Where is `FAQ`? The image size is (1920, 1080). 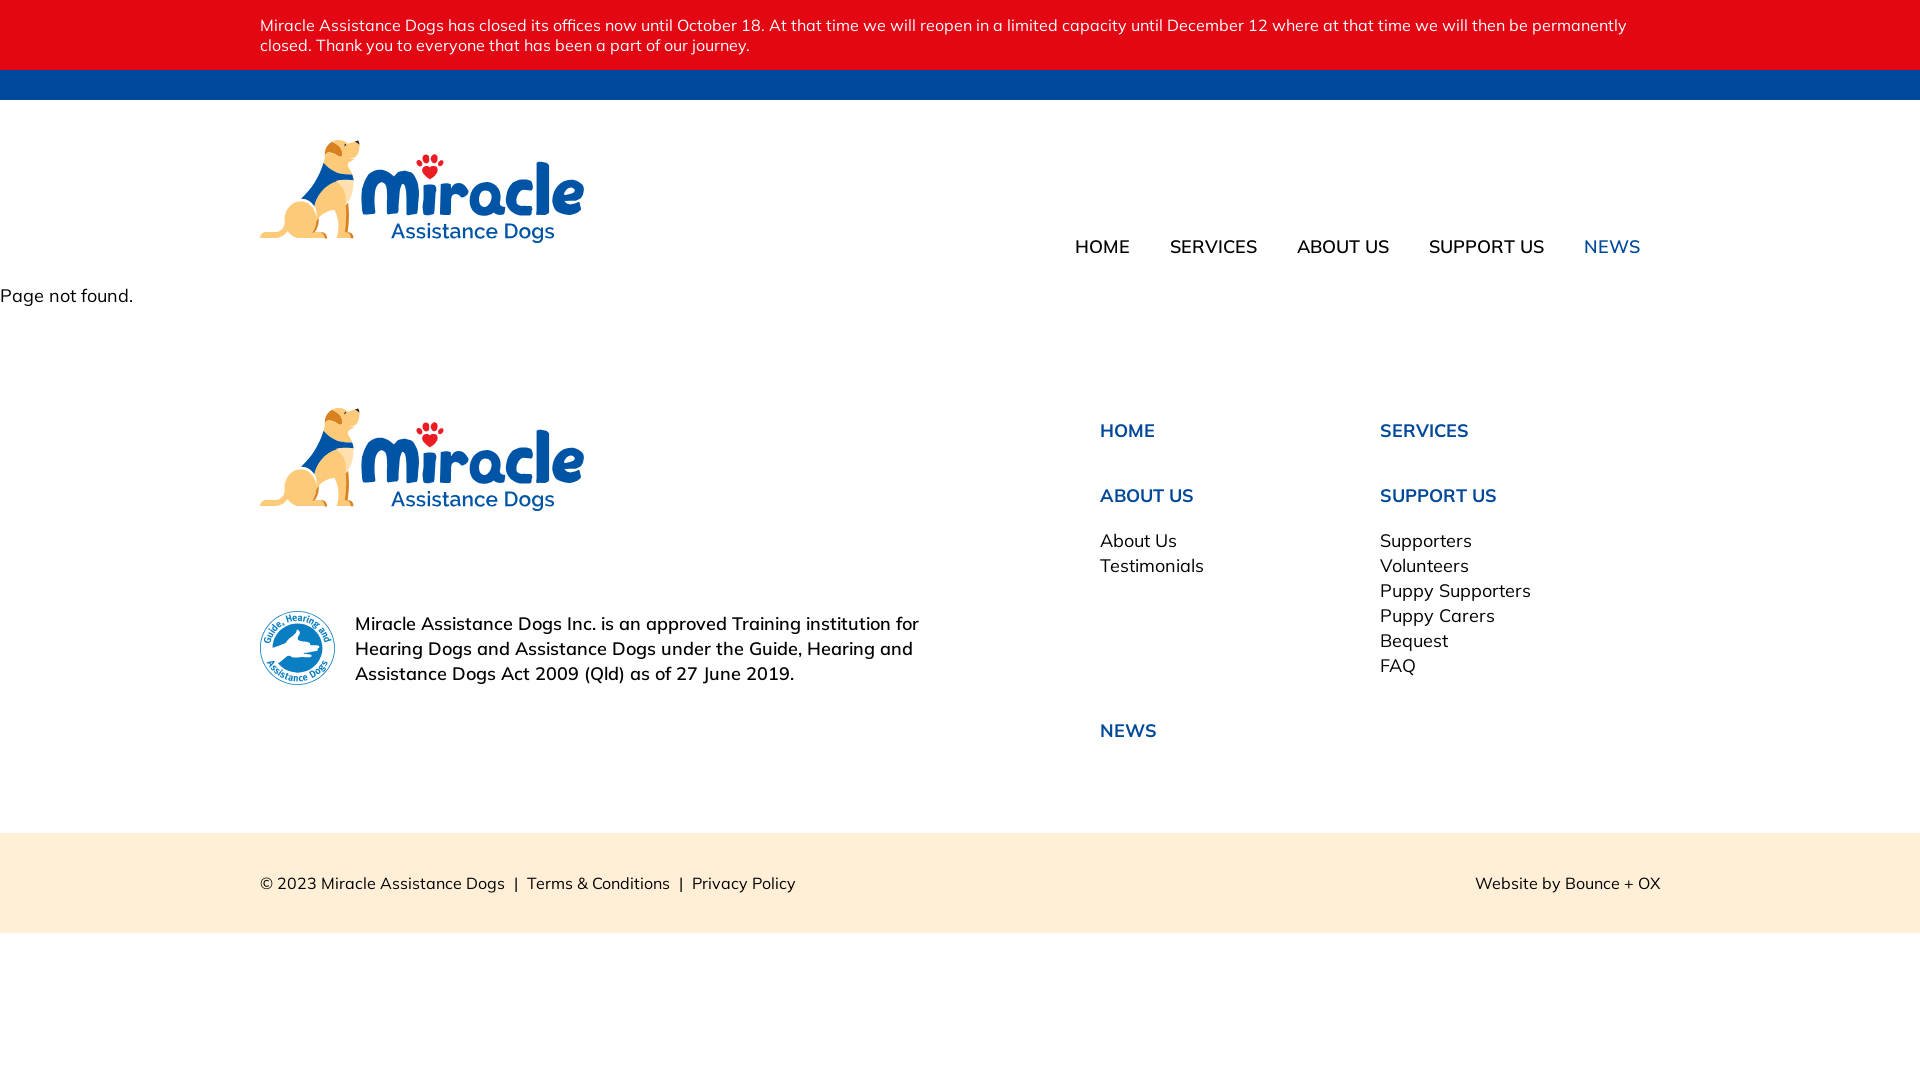 FAQ is located at coordinates (1398, 666).